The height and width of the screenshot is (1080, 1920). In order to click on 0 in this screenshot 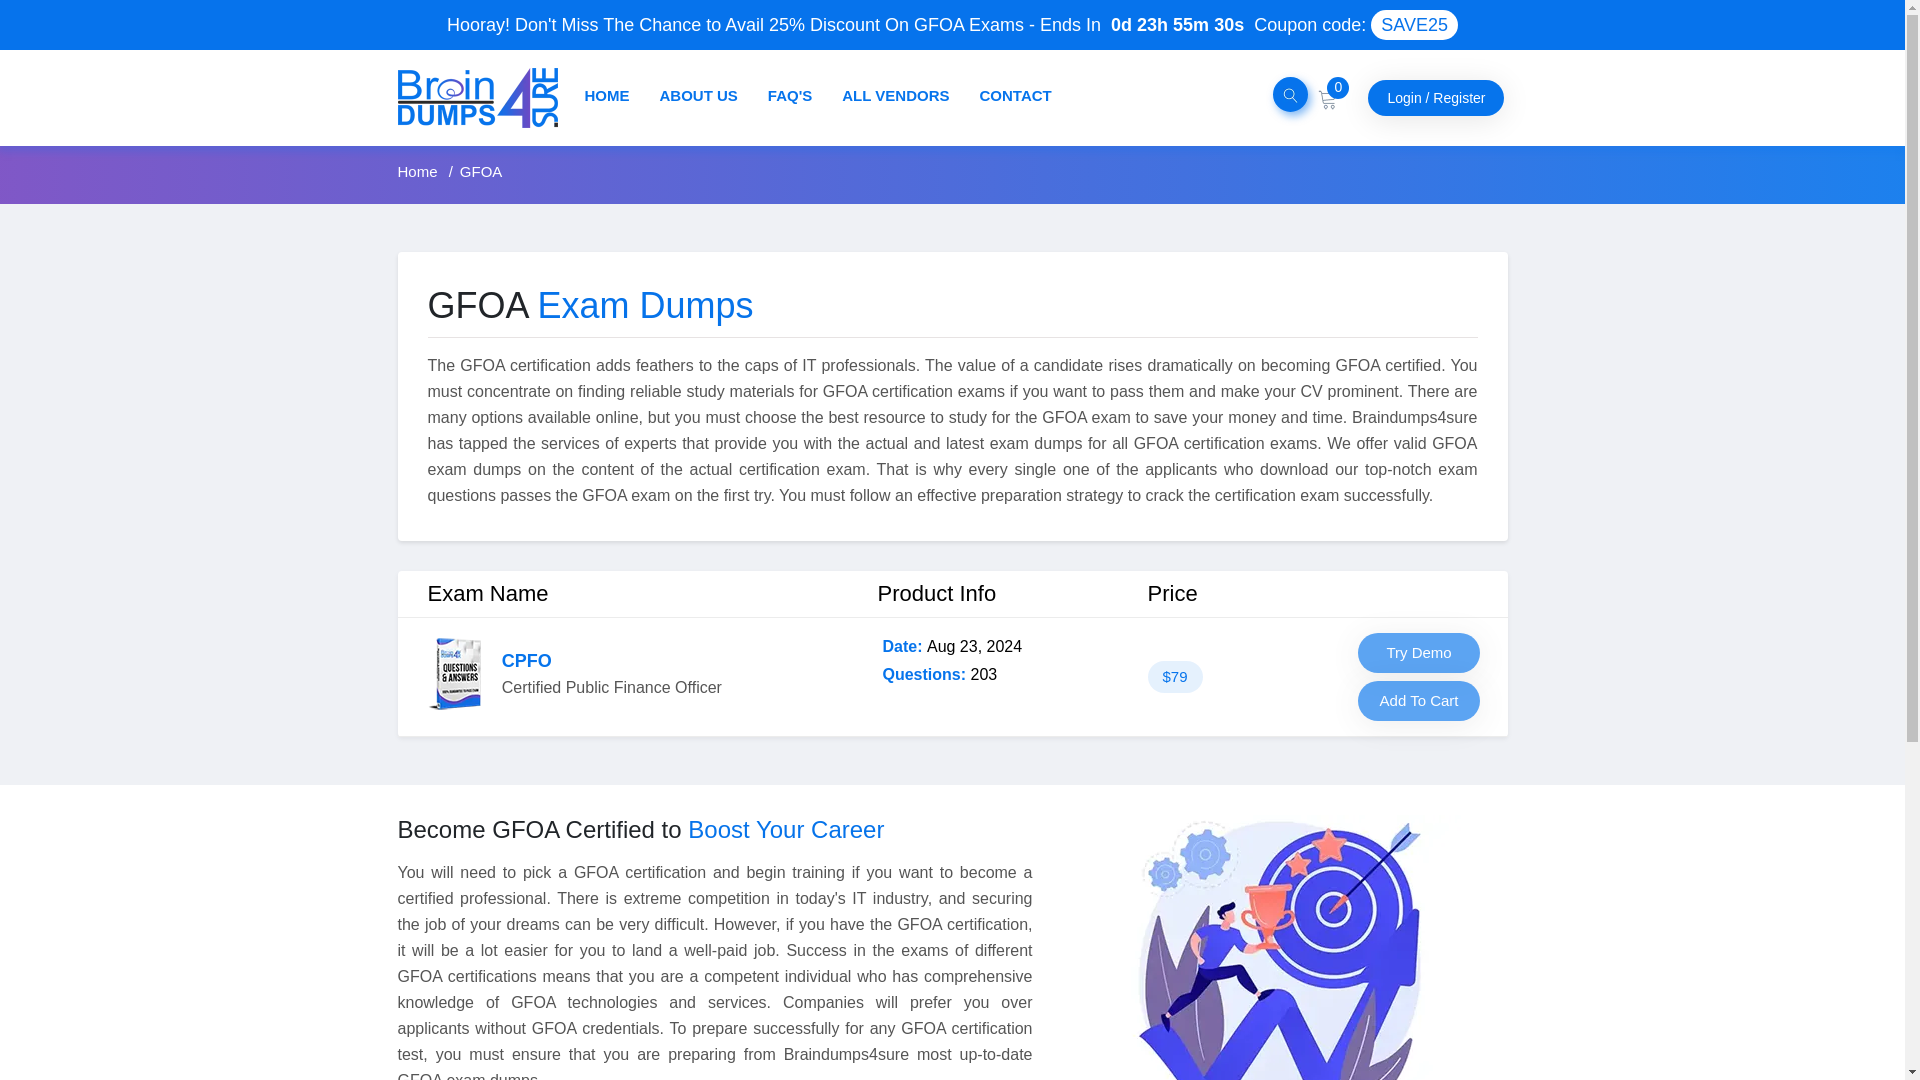, I will do `click(1328, 96)`.